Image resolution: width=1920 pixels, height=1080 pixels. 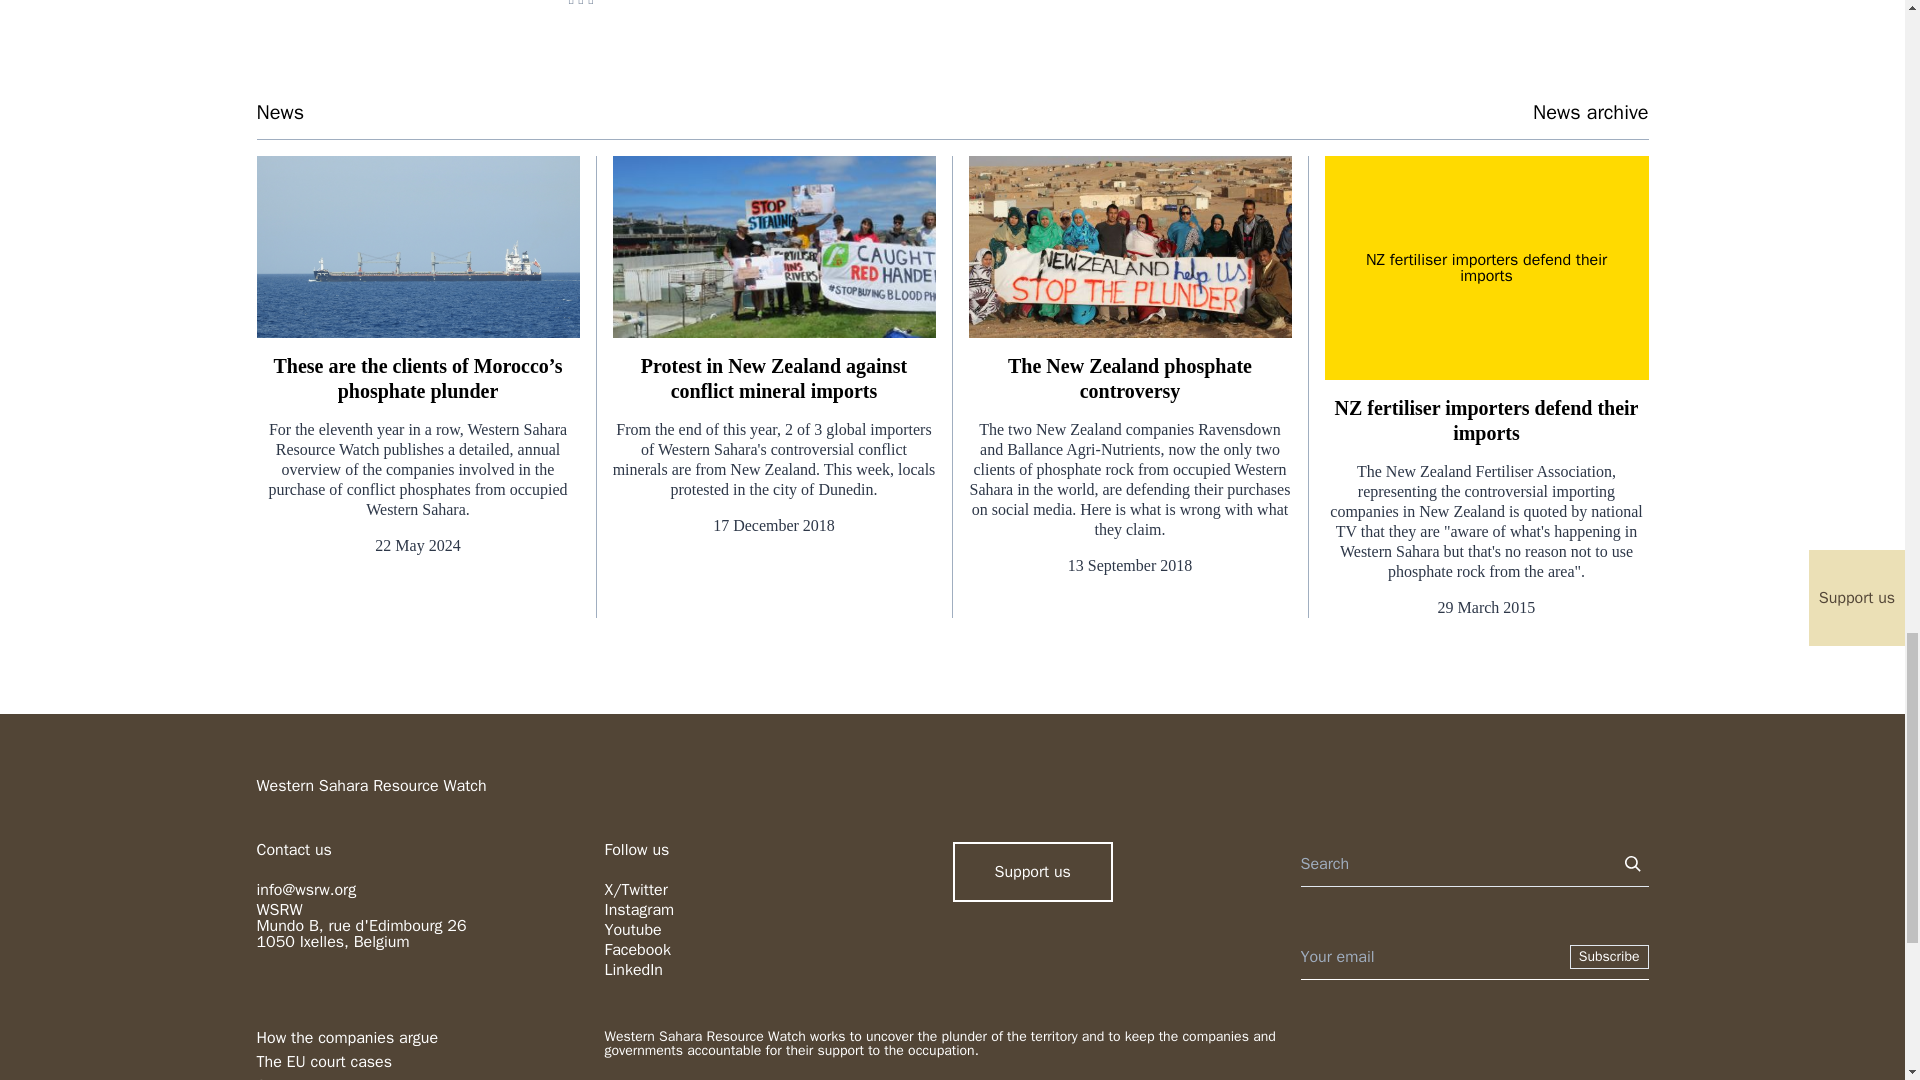 I want to click on LinkedIn, so click(x=633, y=970).